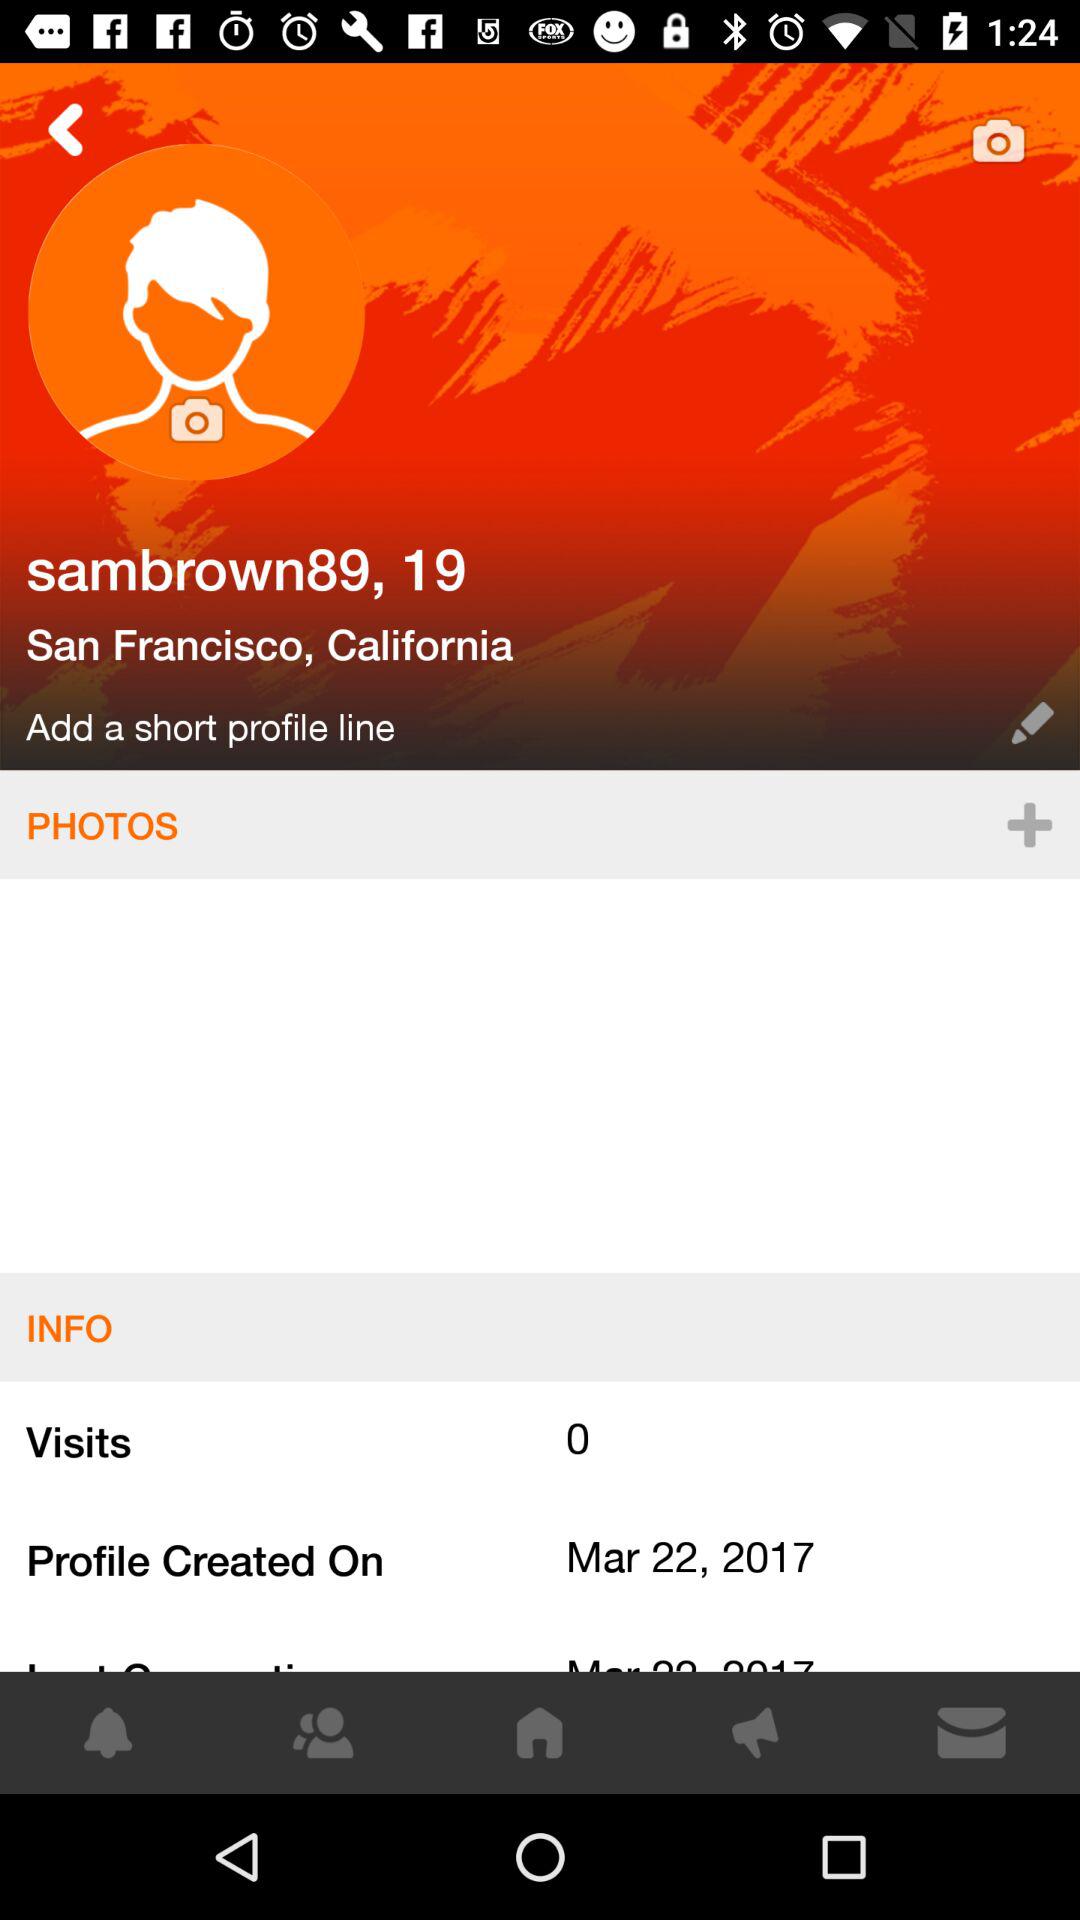 The height and width of the screenshot is (1920, 1080). I want to click on choose icon next to photos, so click(1029, 824).